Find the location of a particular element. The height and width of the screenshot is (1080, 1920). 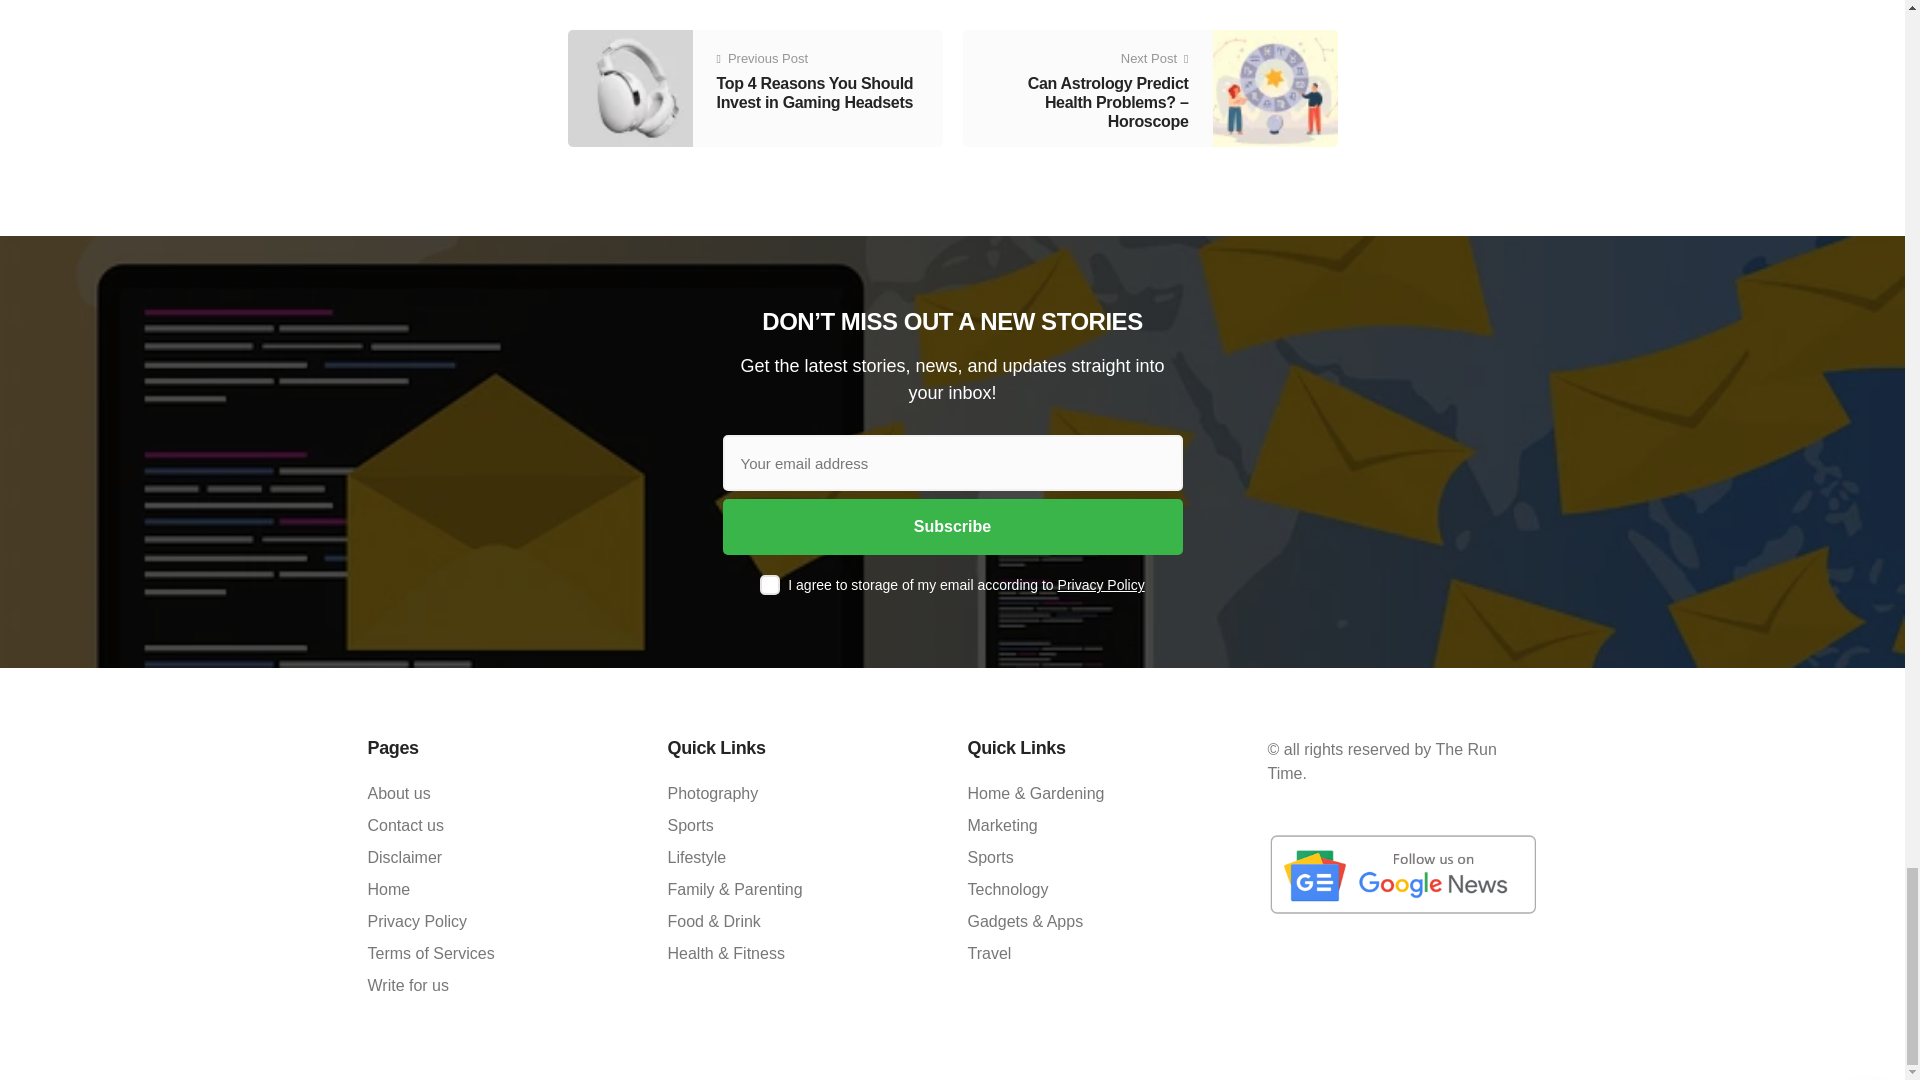

Subscribe is located at coordinates (952, 526).